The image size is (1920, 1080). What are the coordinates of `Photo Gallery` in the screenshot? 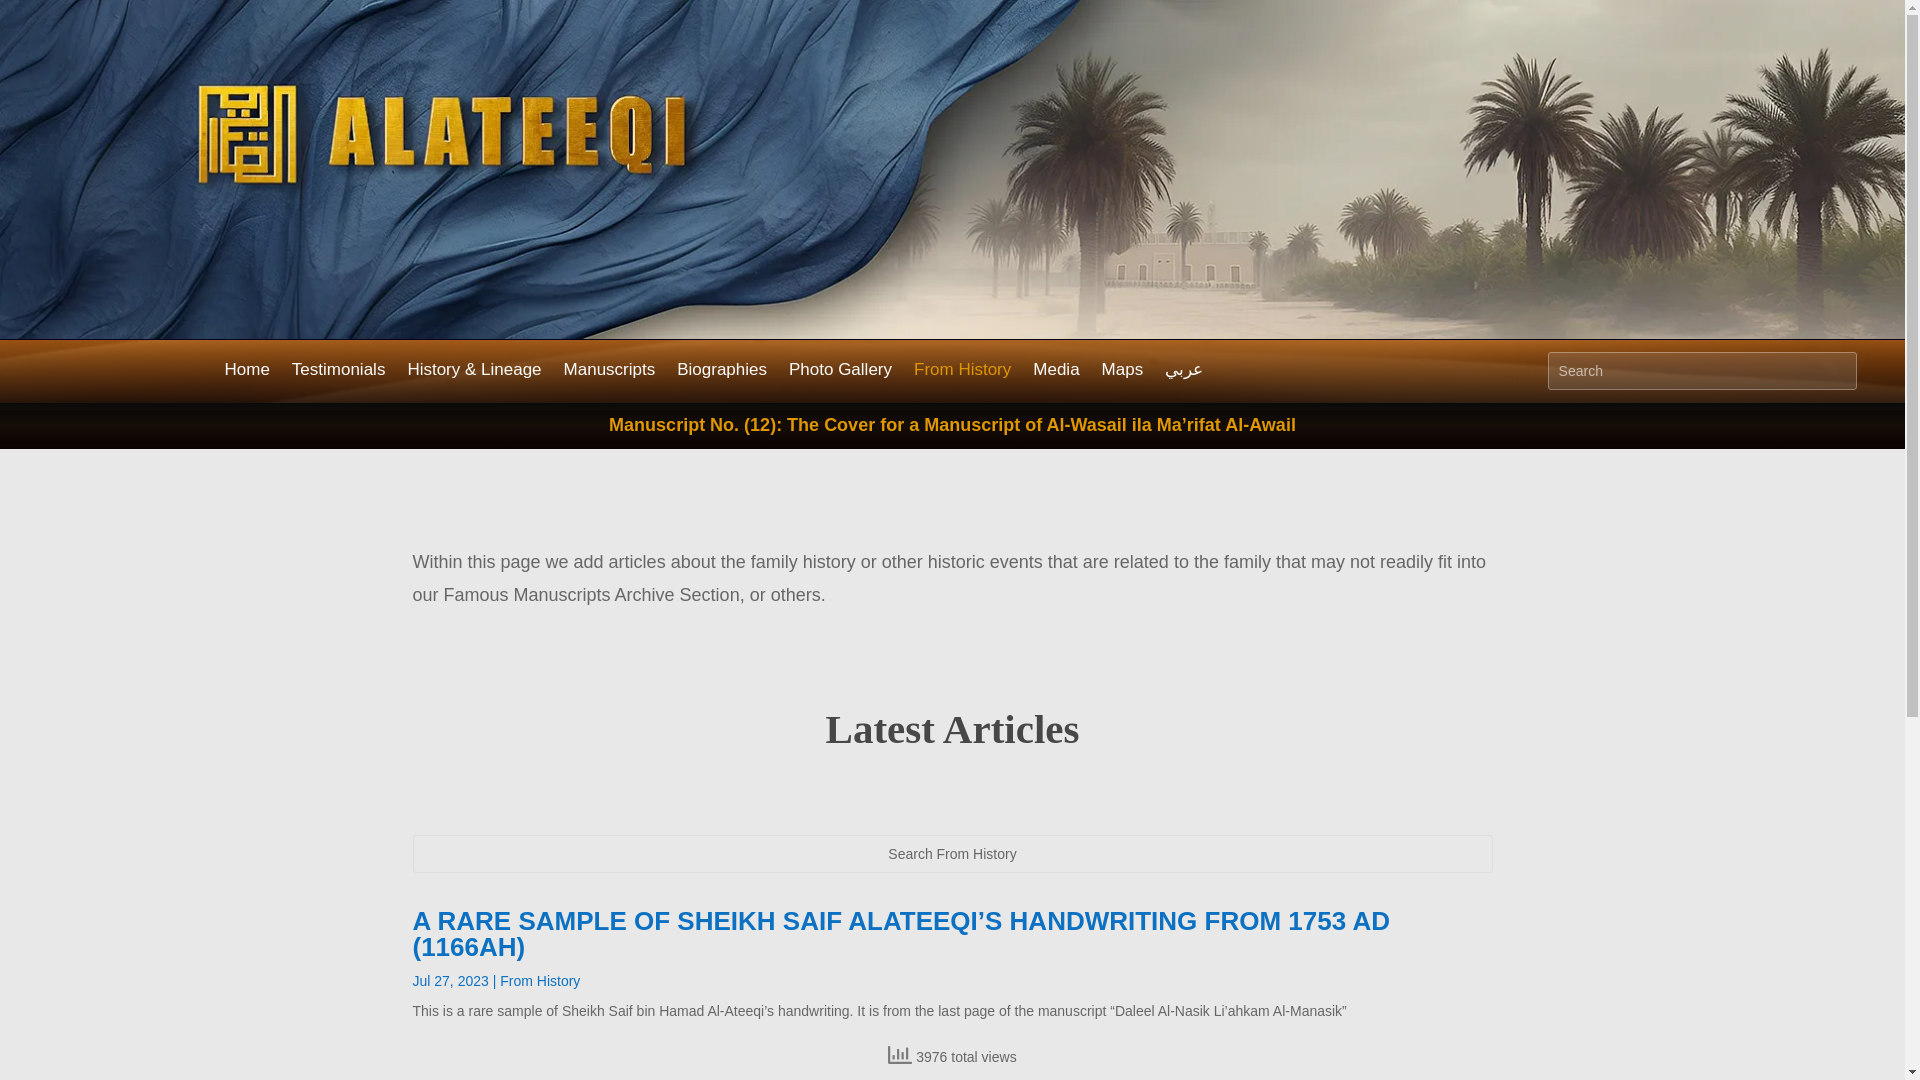 It's located at (840, 373).